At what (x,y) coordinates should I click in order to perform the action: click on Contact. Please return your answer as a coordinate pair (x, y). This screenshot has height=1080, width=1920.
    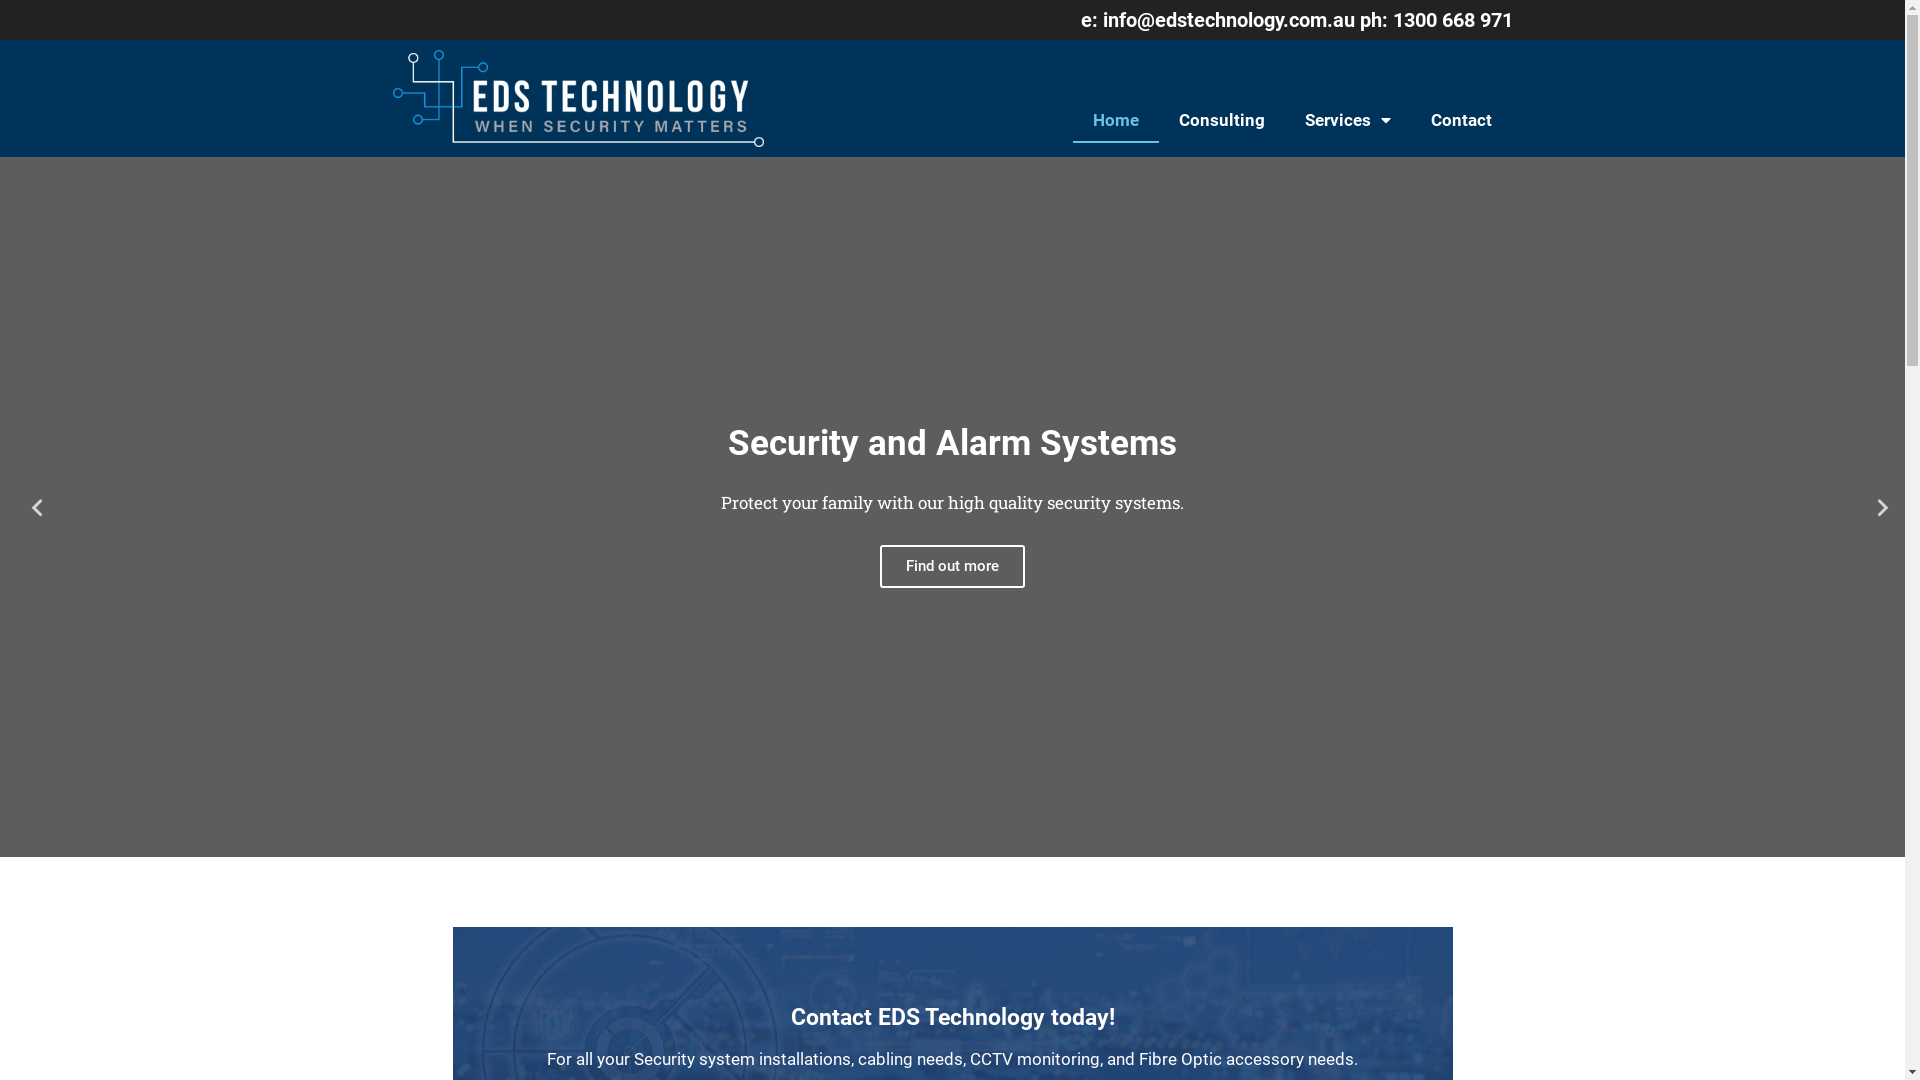
    Looking at the image, I should click on (1462, 120).